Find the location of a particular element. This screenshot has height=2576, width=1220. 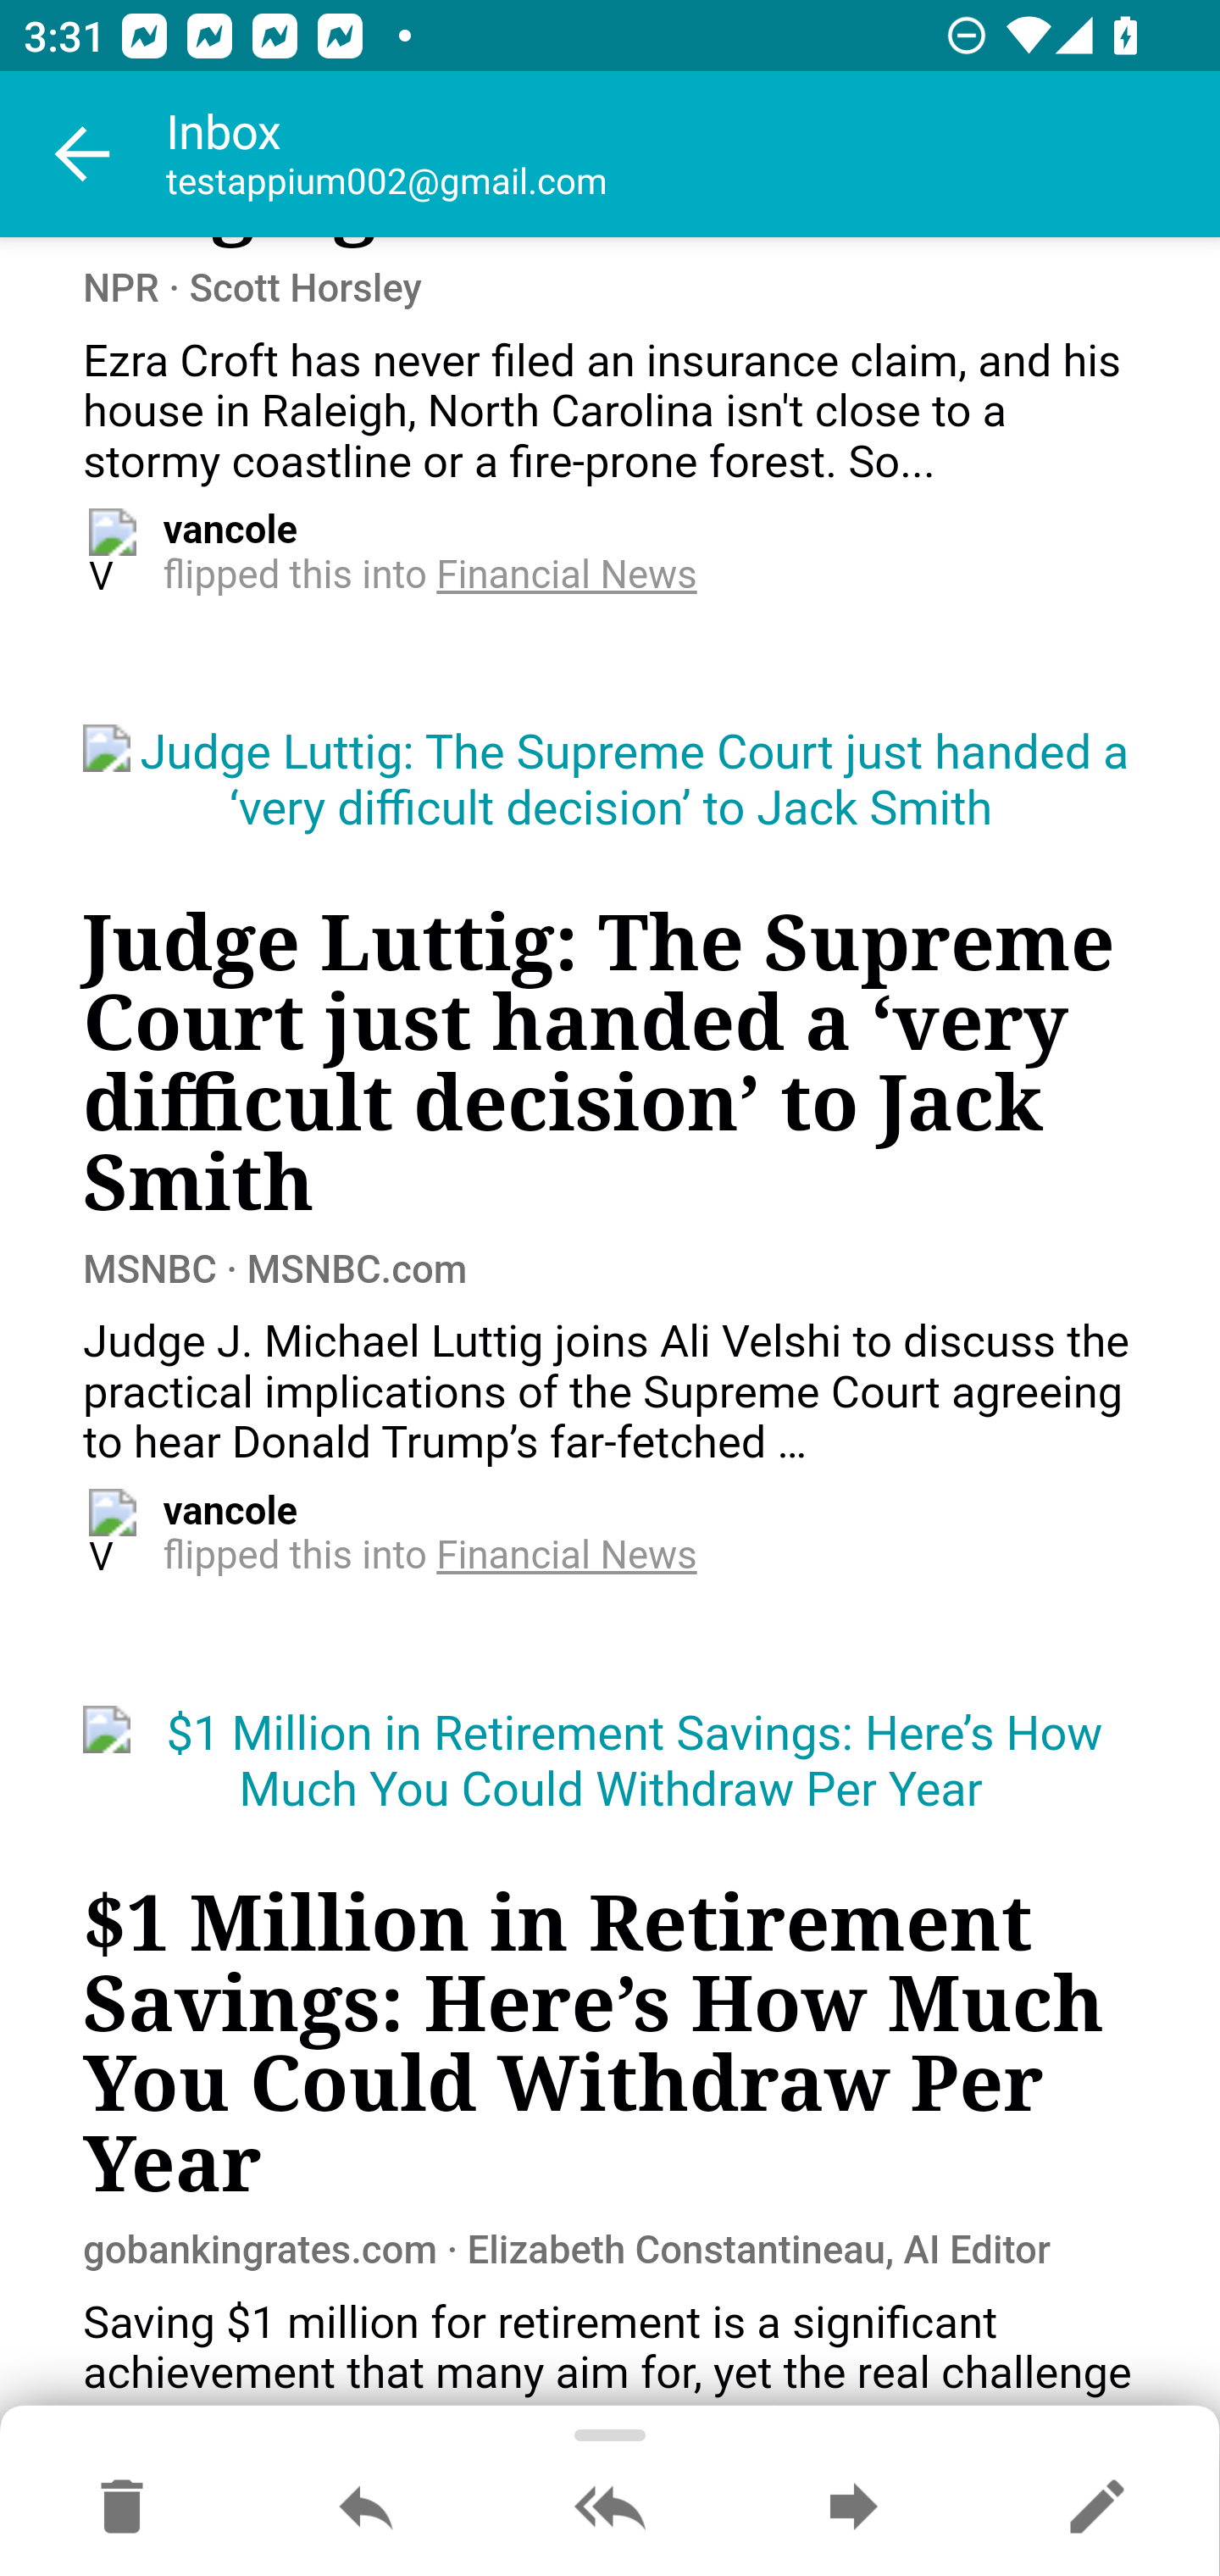

Forward is located at coordinates (853, 2508).